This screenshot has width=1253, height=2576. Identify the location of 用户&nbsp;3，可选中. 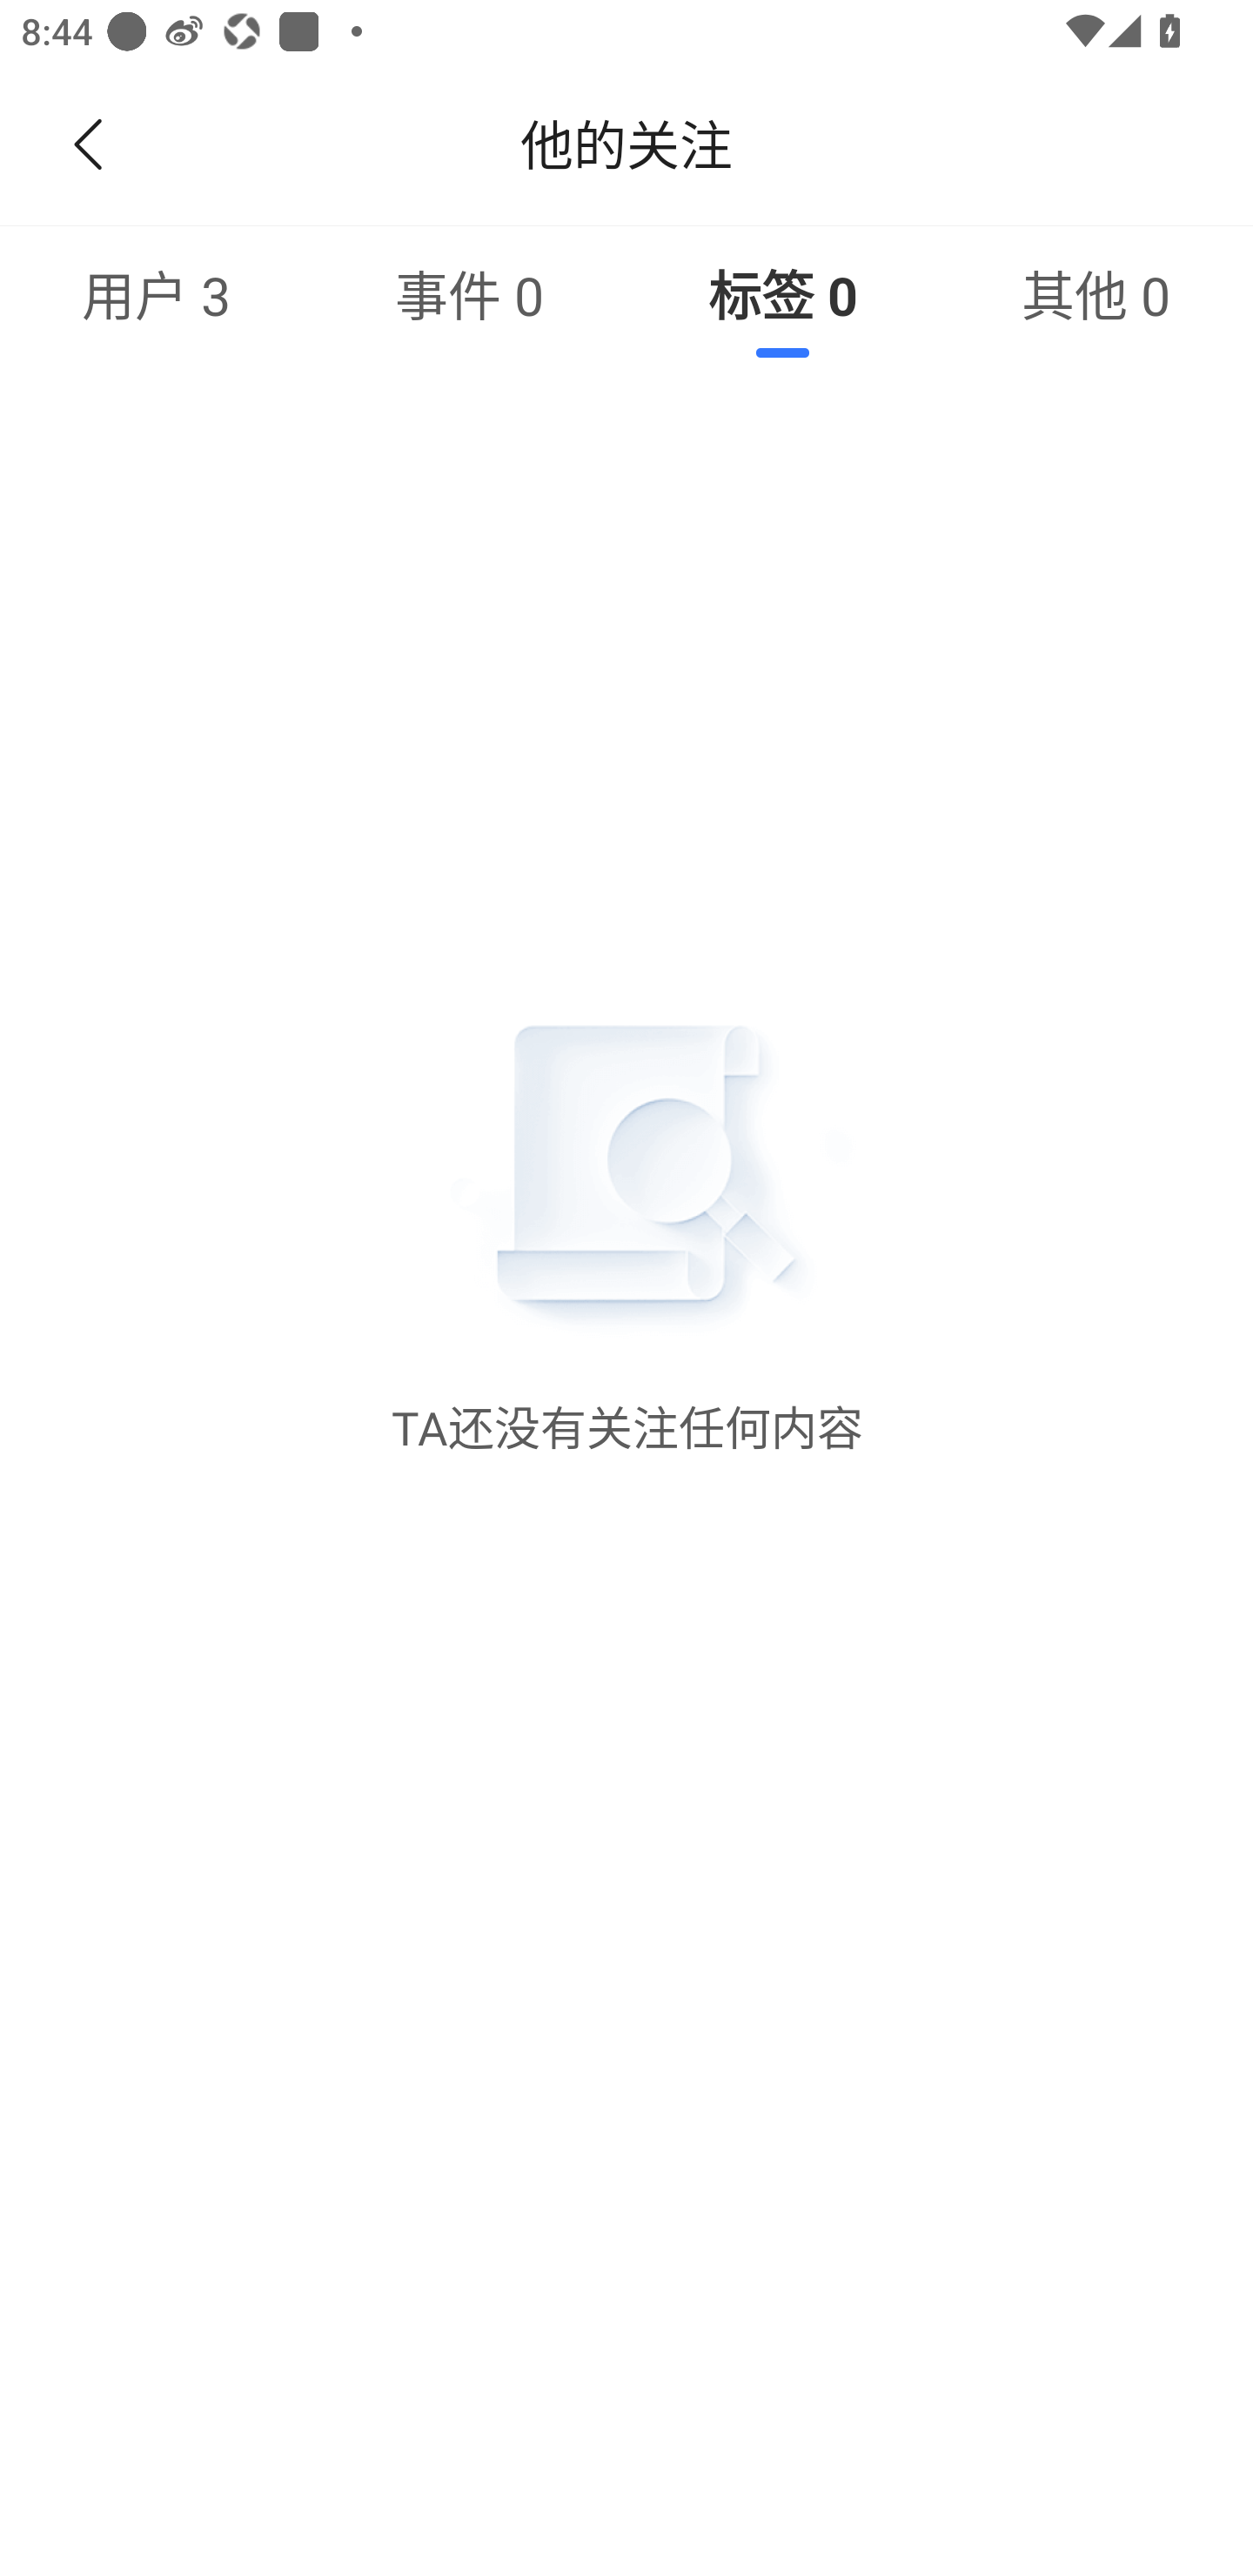
(157, 294).